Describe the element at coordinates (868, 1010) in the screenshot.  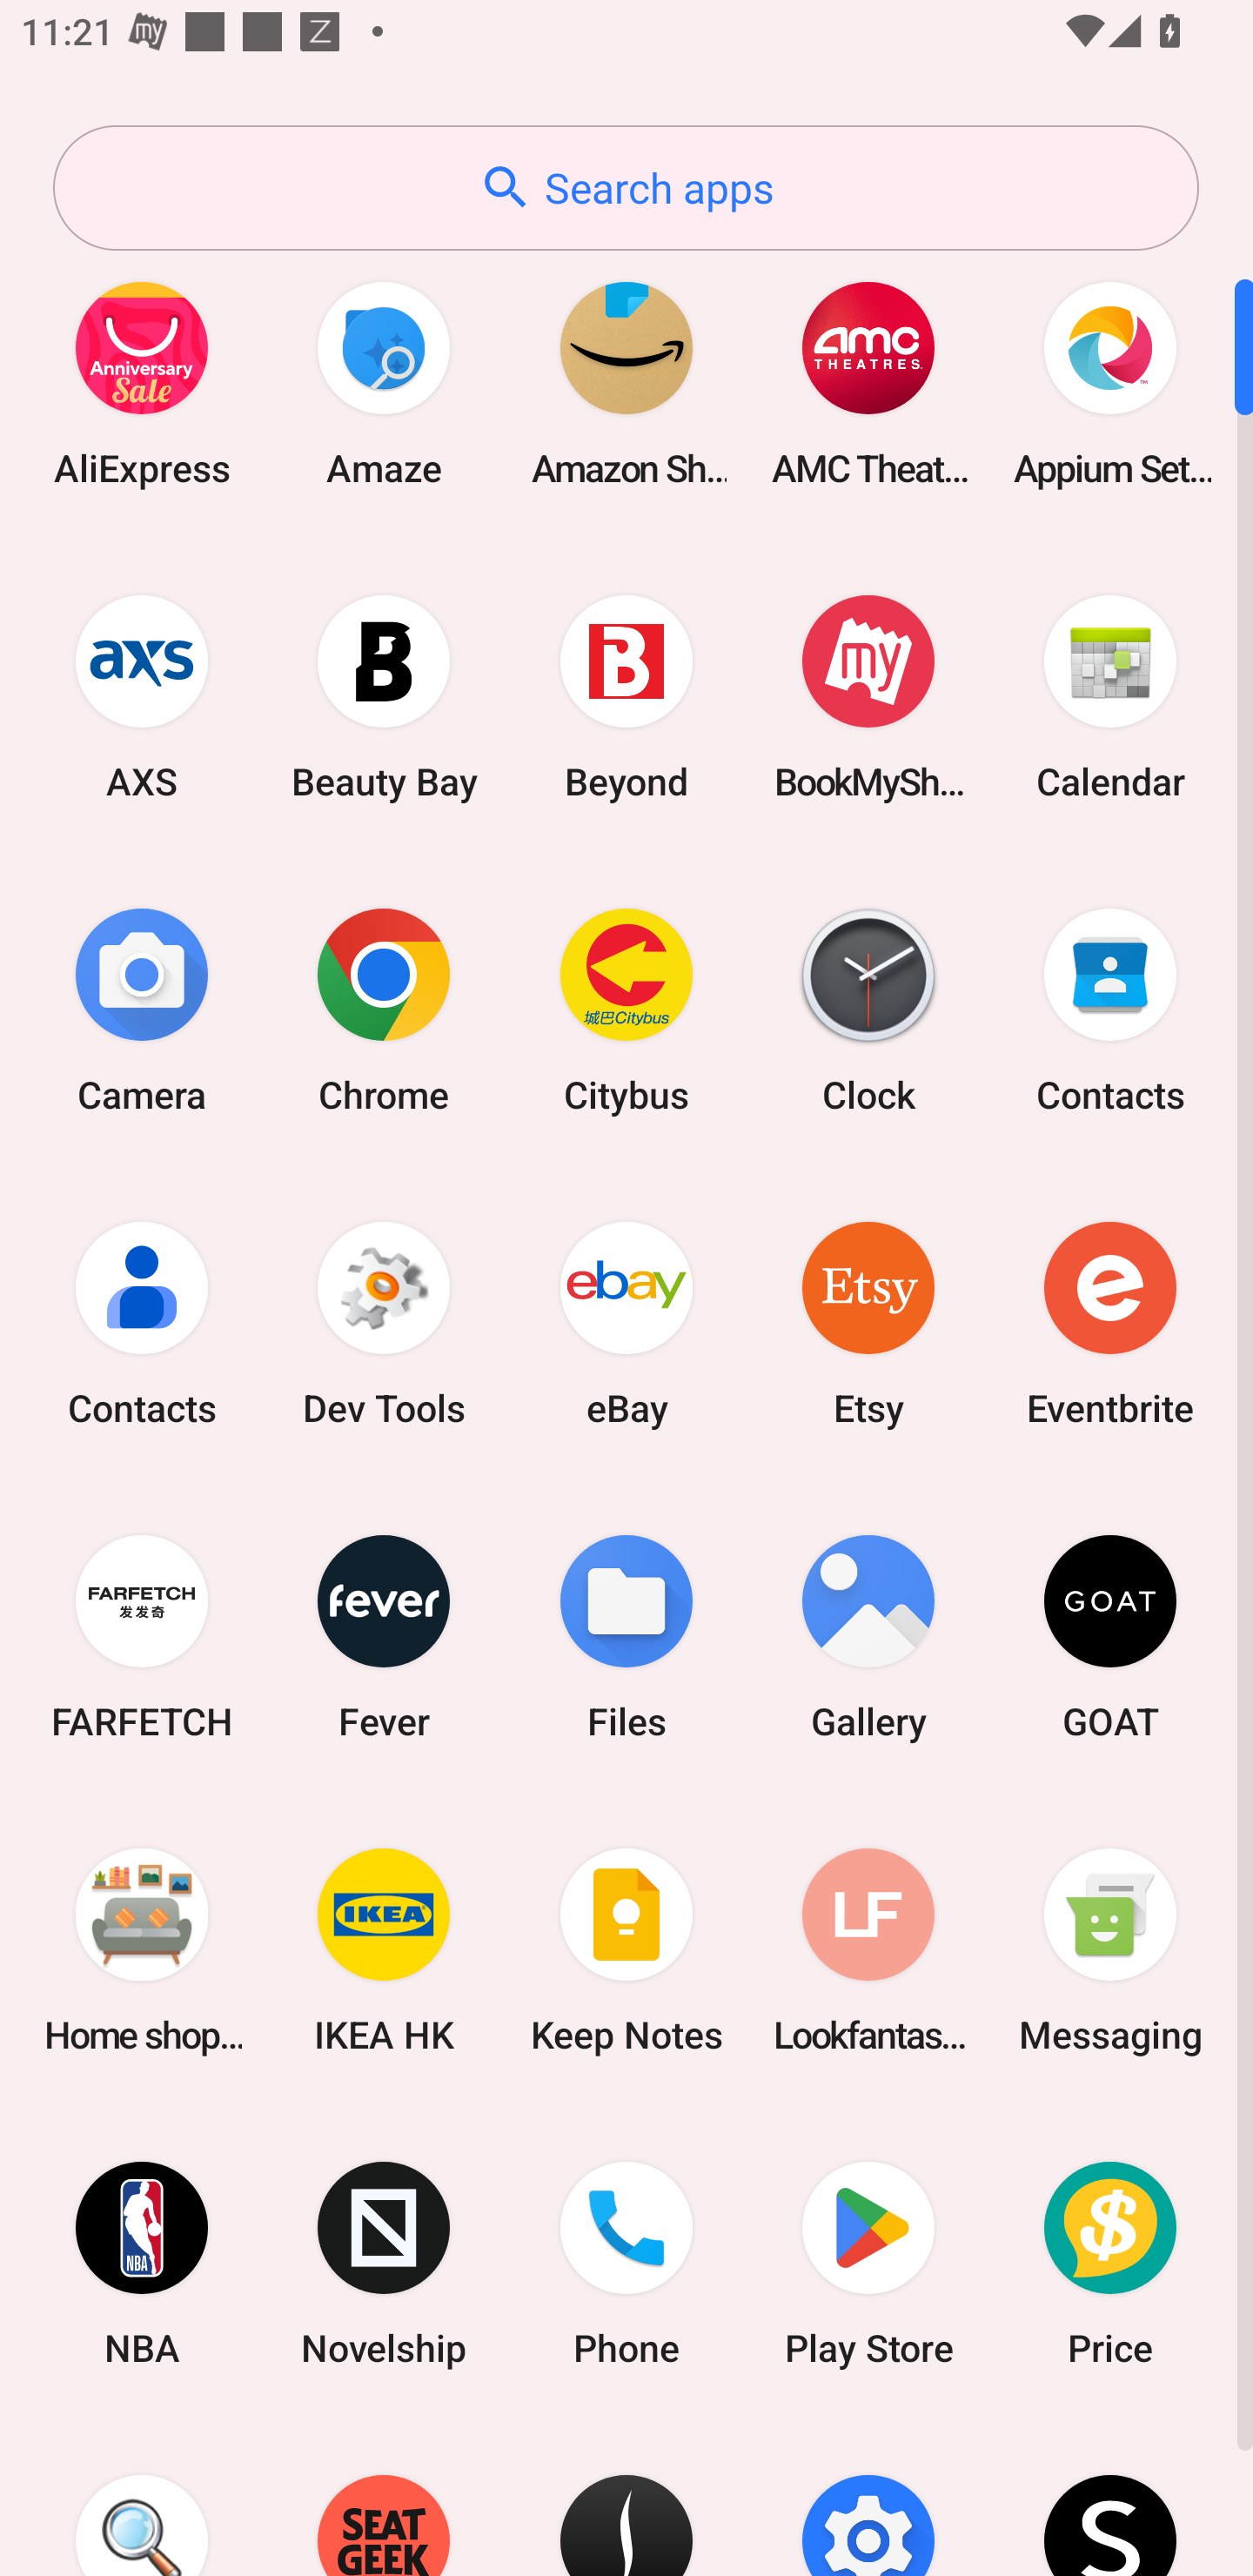
I see `Clock` at that location.